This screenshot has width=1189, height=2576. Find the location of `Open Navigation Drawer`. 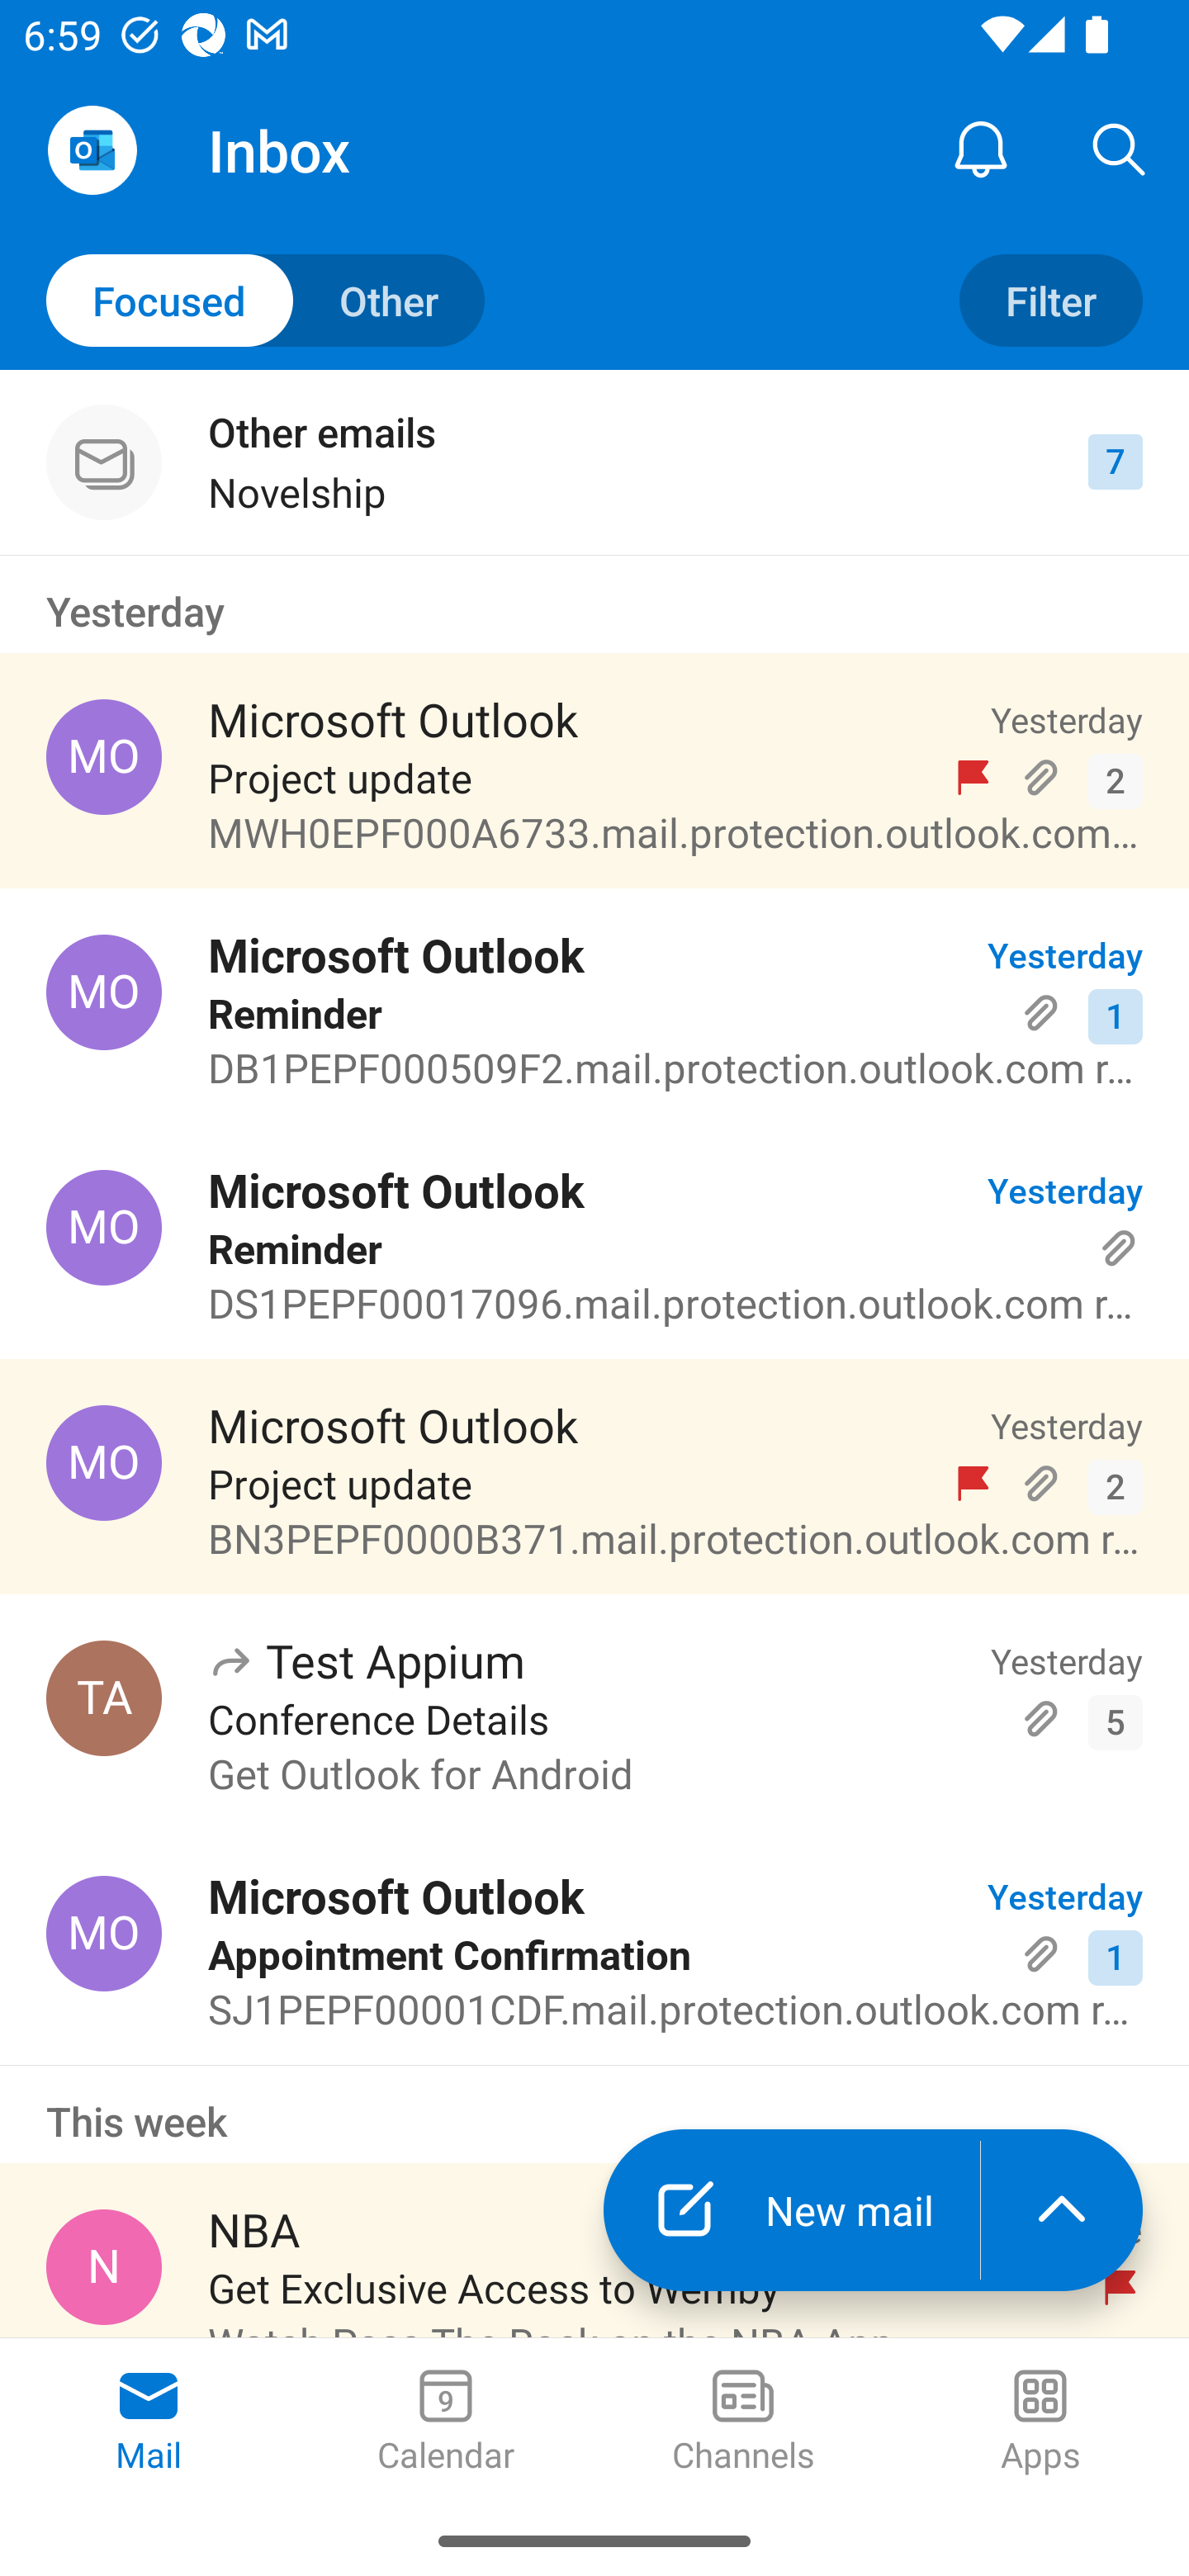

Open Navigation Drawer is located at coordinates (92, 150).